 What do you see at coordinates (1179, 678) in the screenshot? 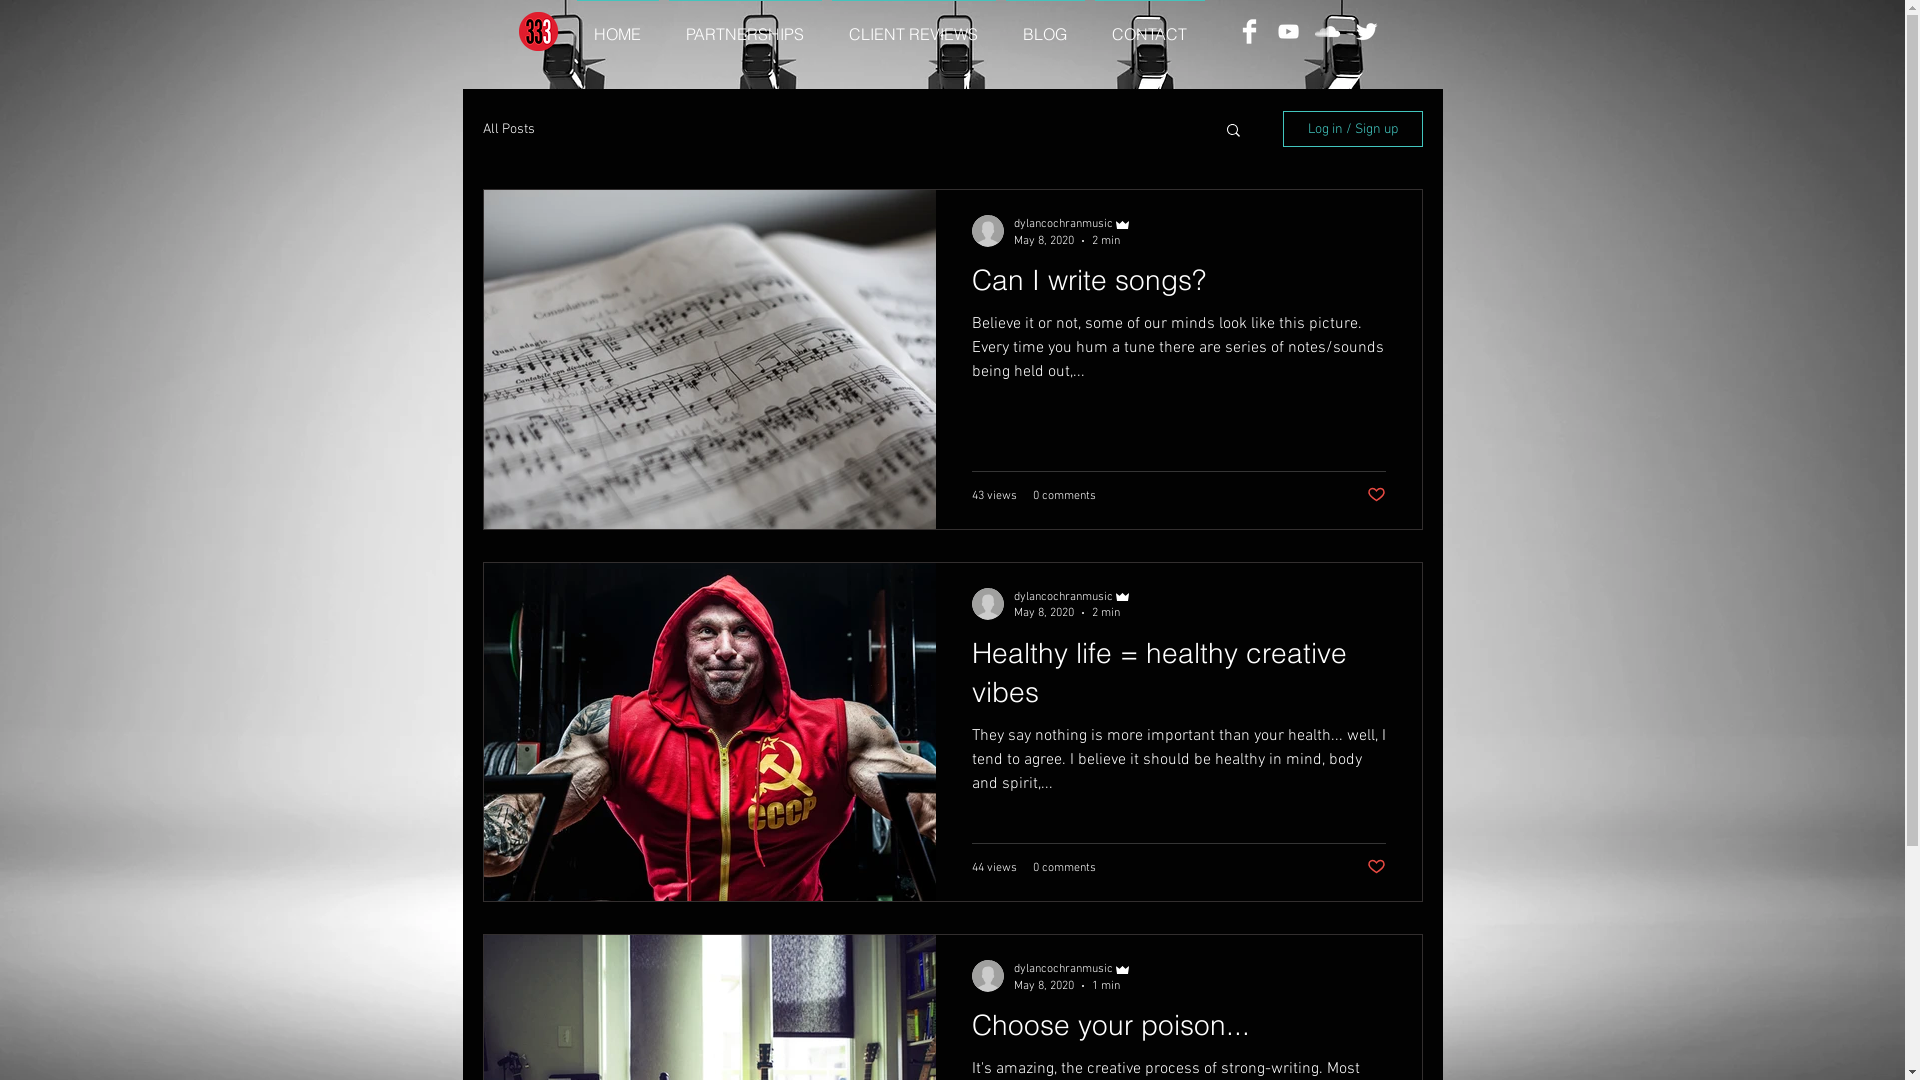
I see `Healthy life = healthy creative vibes` at bounding box center [1179, 678].